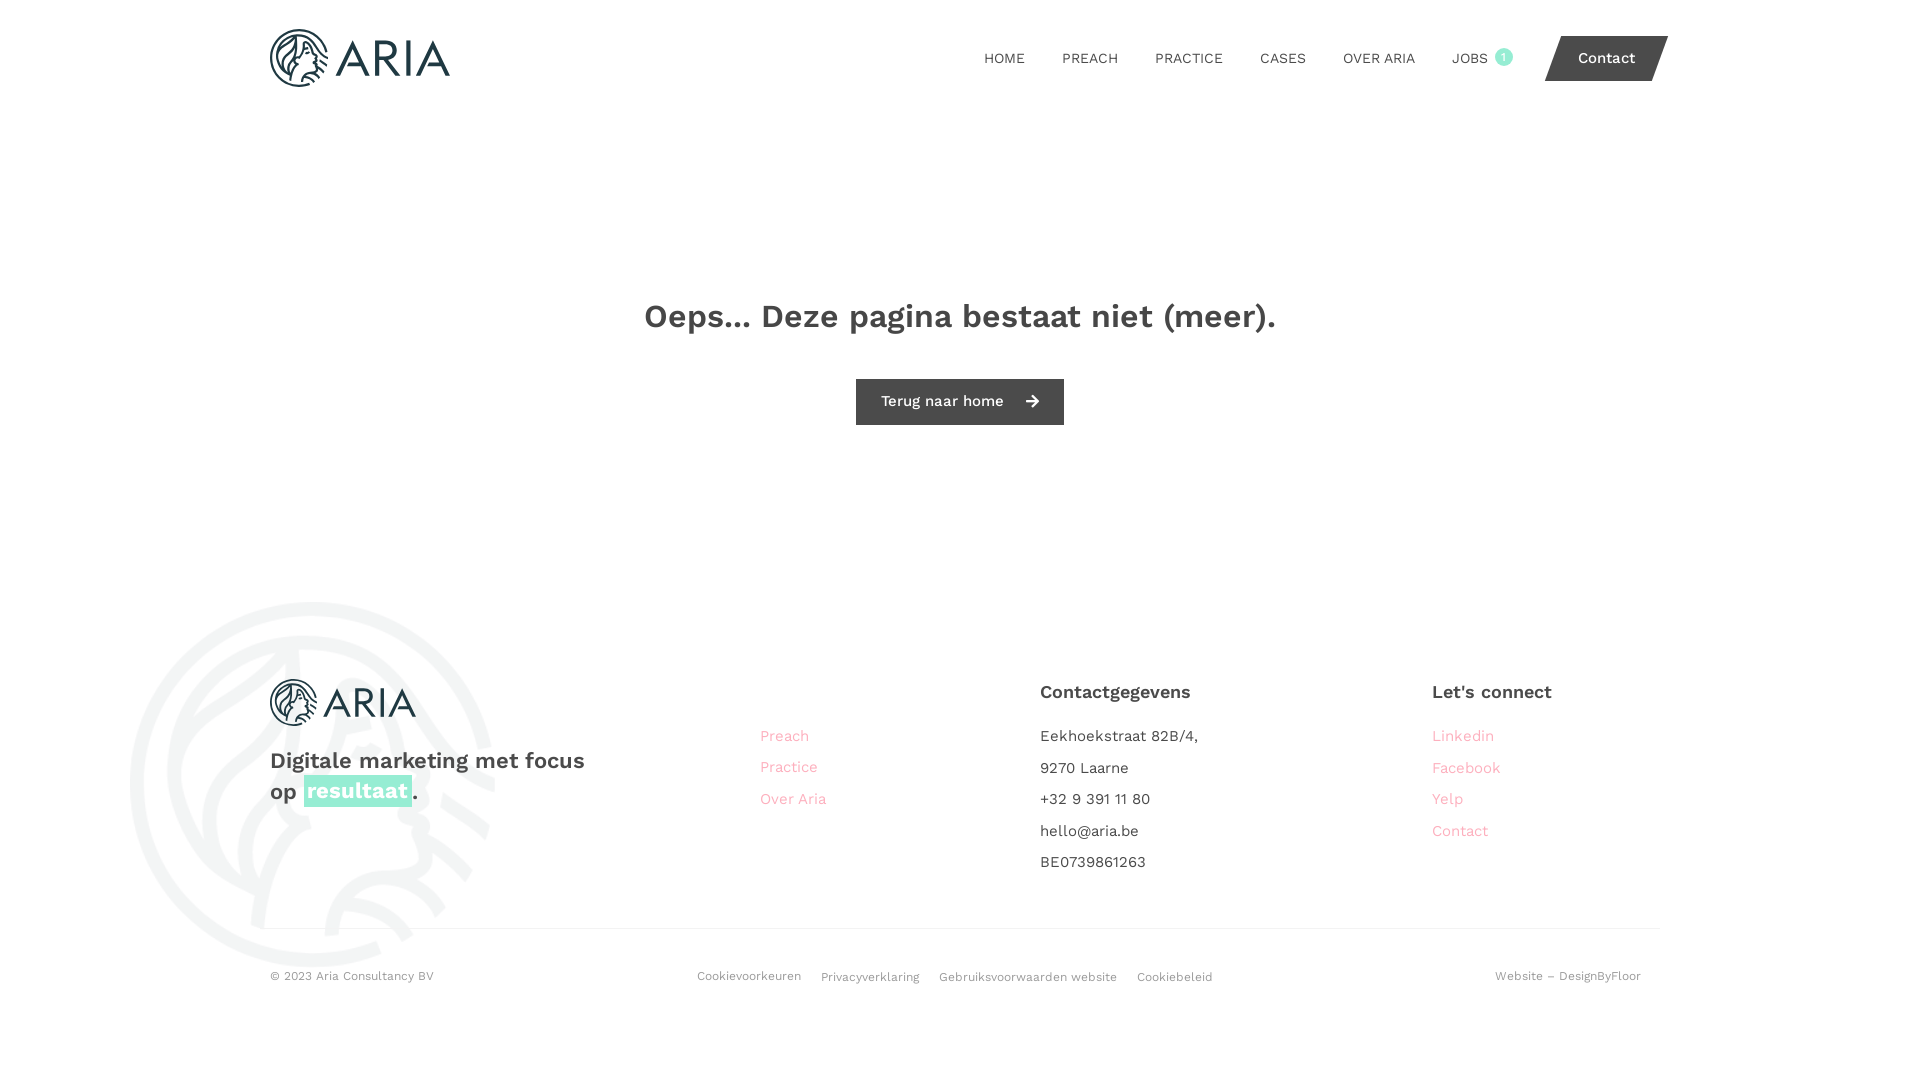 The image size is (1920, 1080). Describe the element at coordinates (1530, 800) in the screenshot. I see `Yelp` at that location.